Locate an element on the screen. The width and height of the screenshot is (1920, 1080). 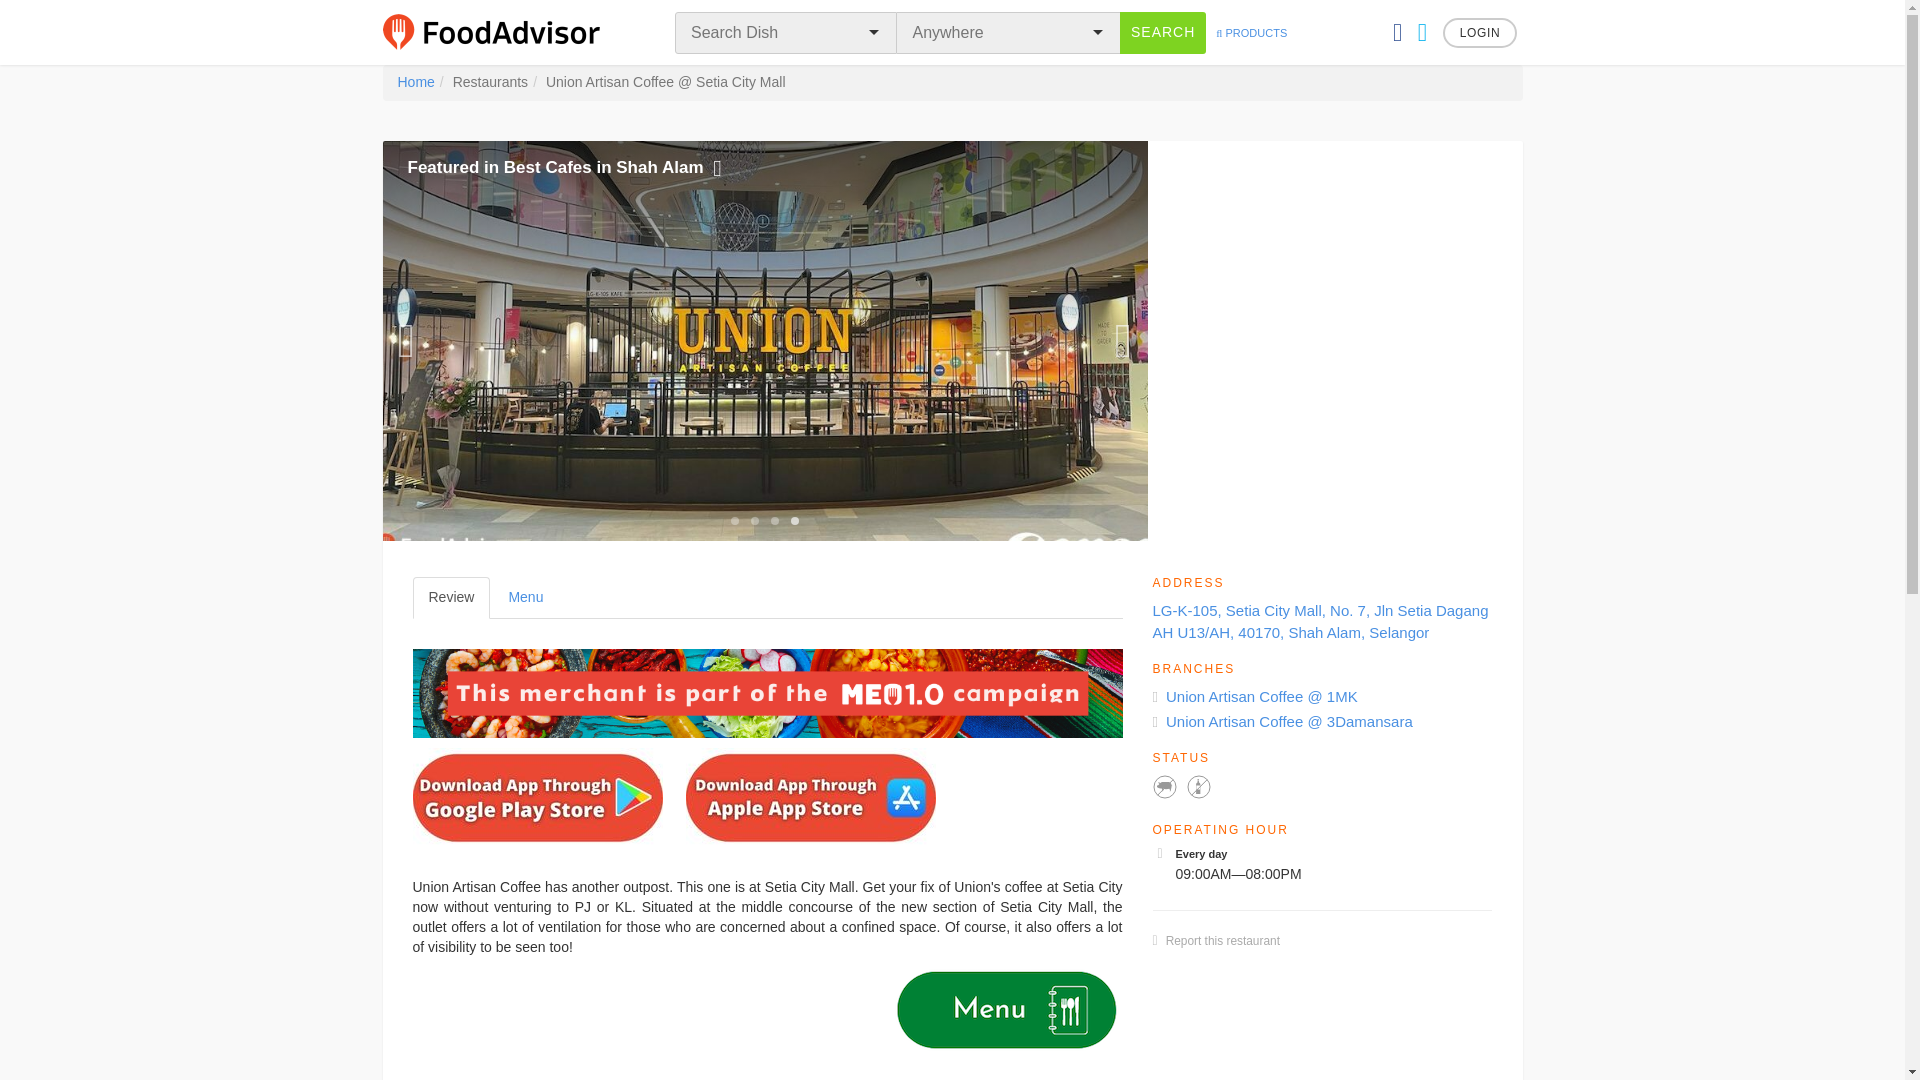
Menu is located at coordinates (524, 597).